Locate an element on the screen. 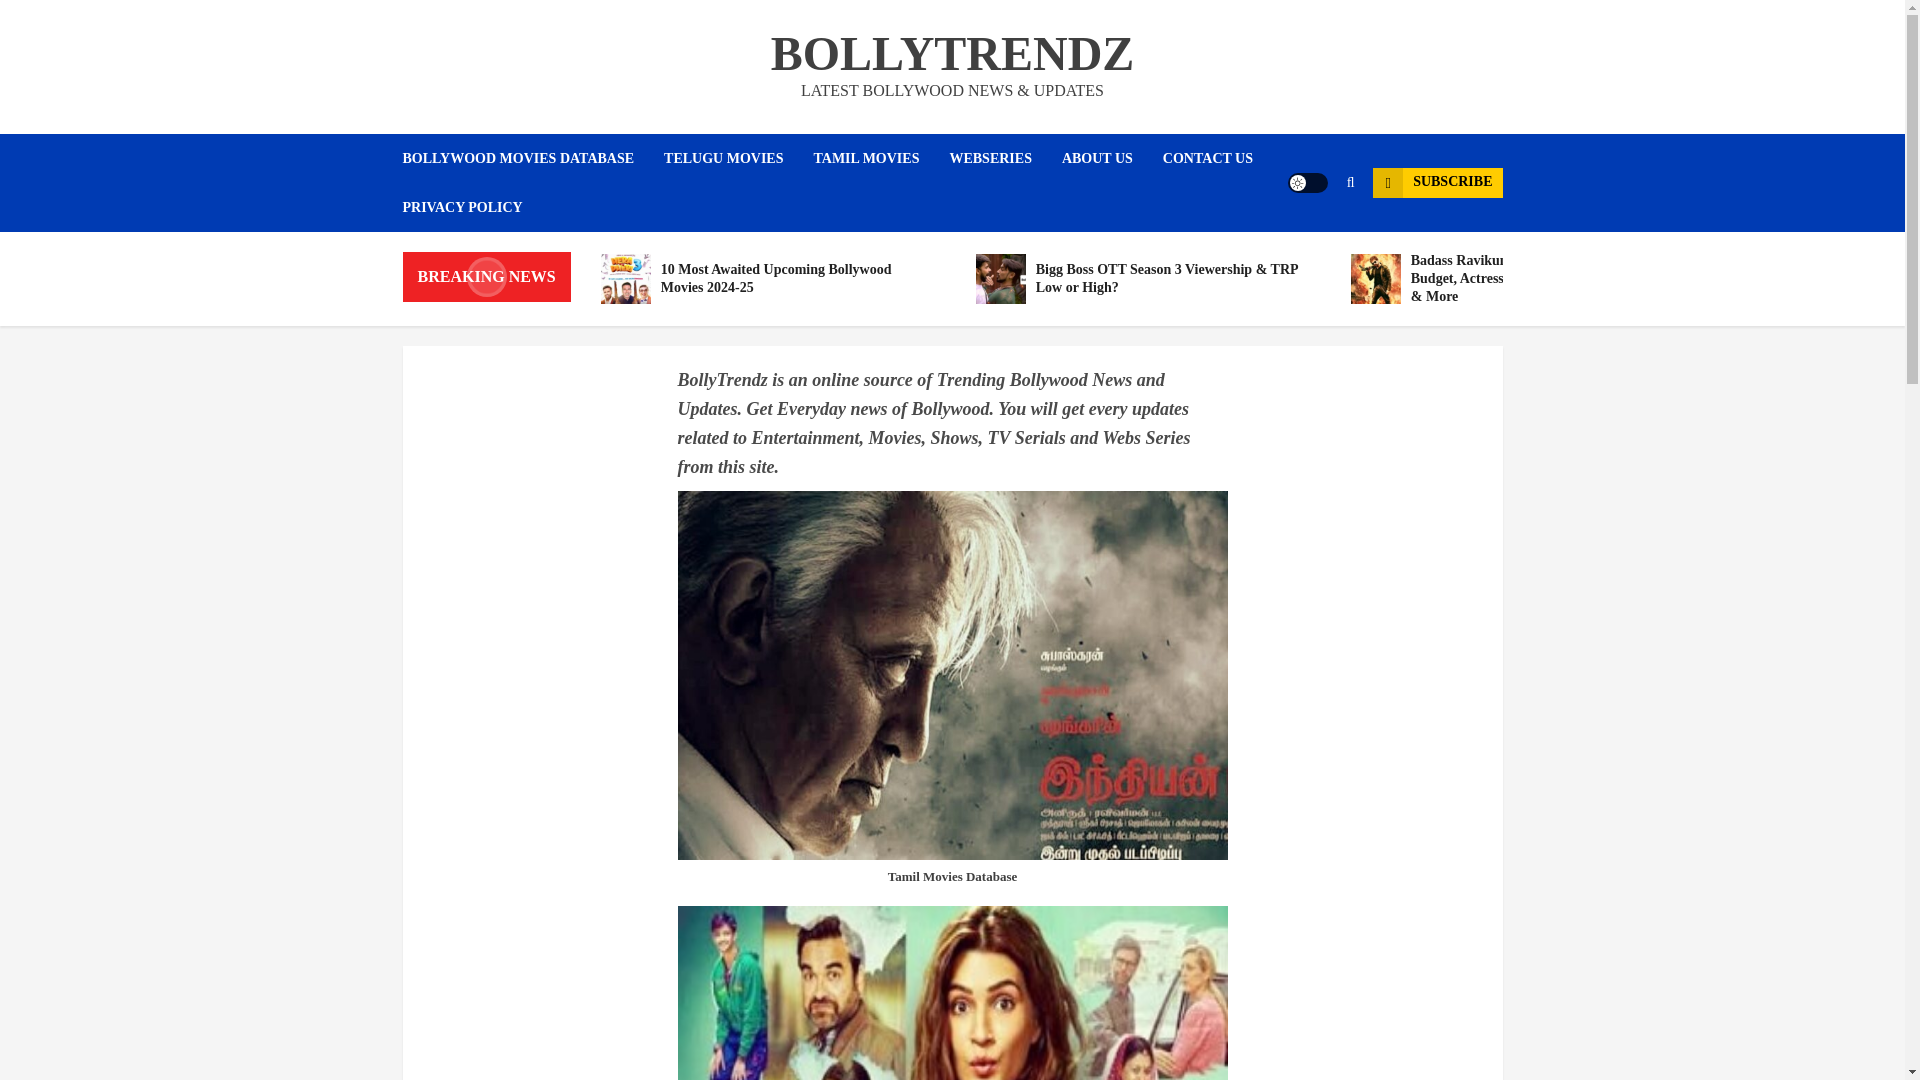  10 Most Awaited Upcoming Bollywood Movies 2024-25 is located at coordinates (768, 278).